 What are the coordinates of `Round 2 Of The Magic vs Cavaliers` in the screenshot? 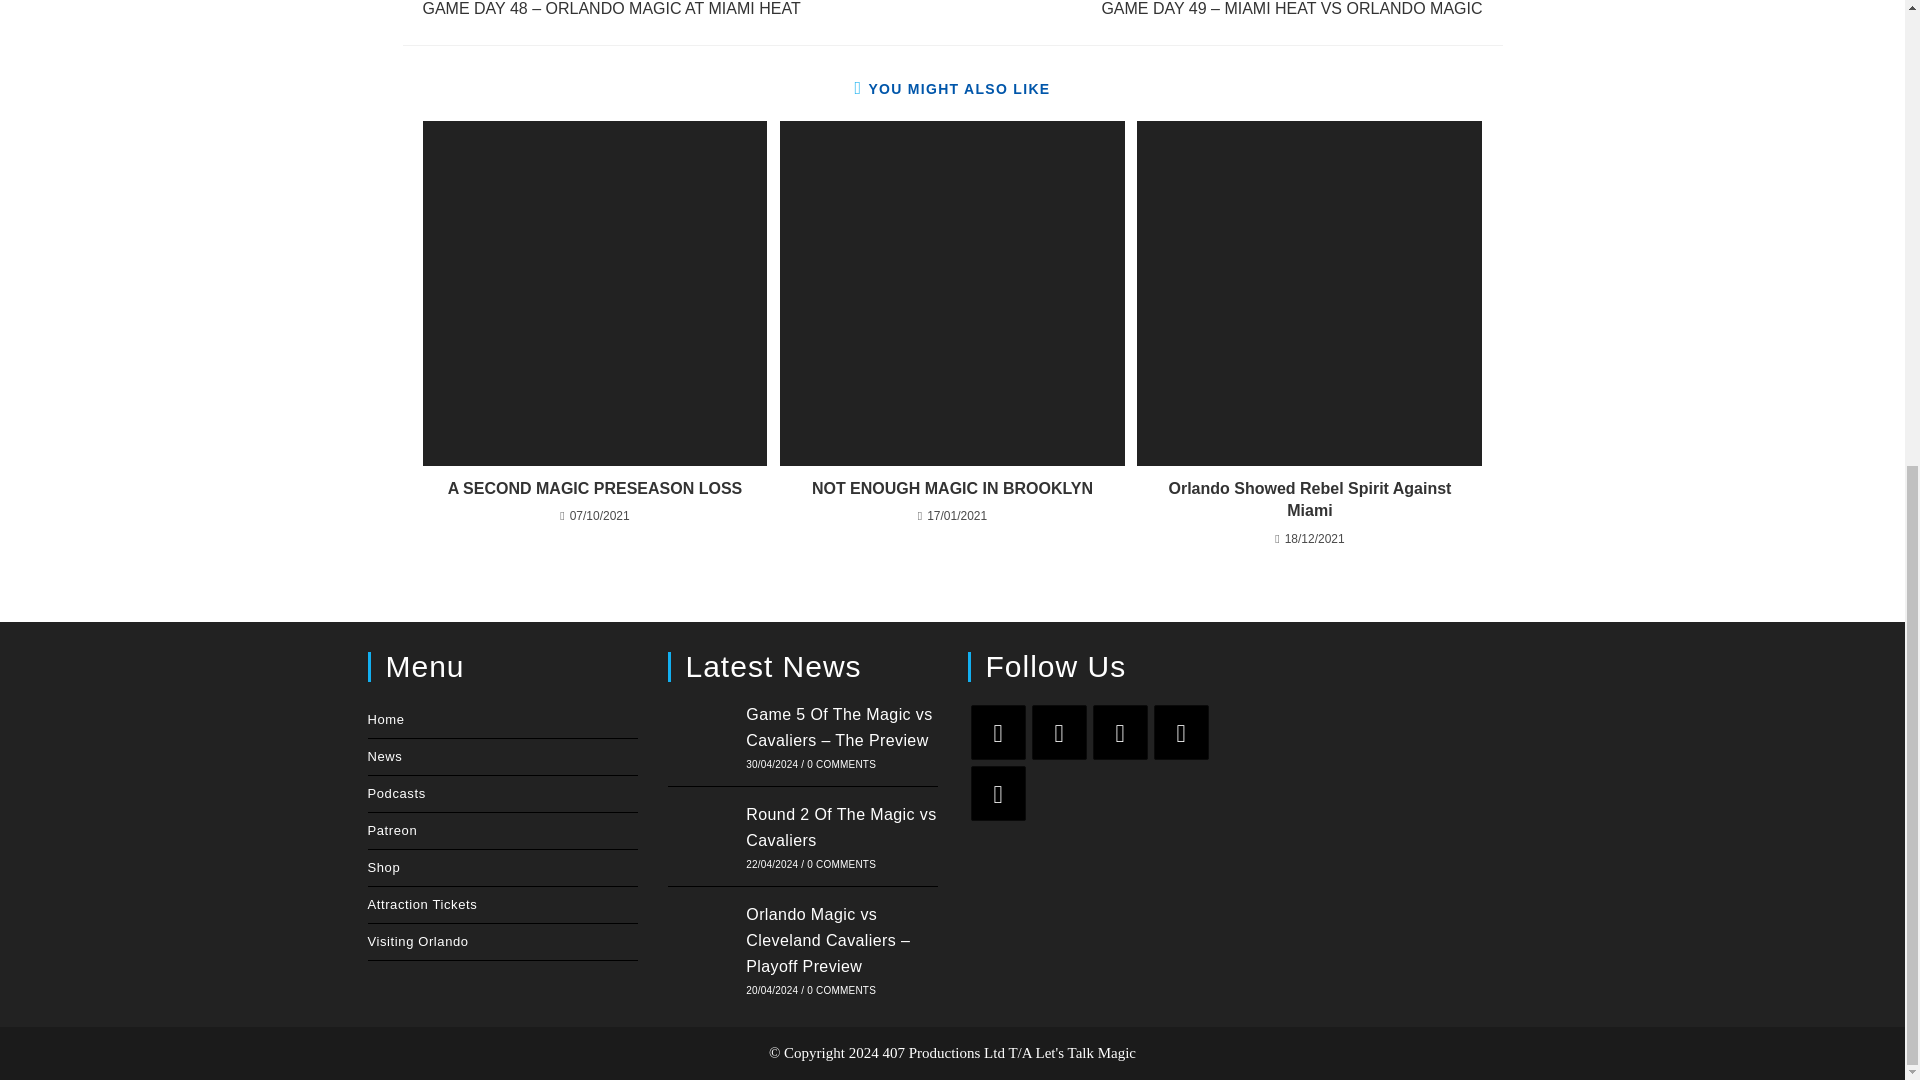 It's located at (702, 836).